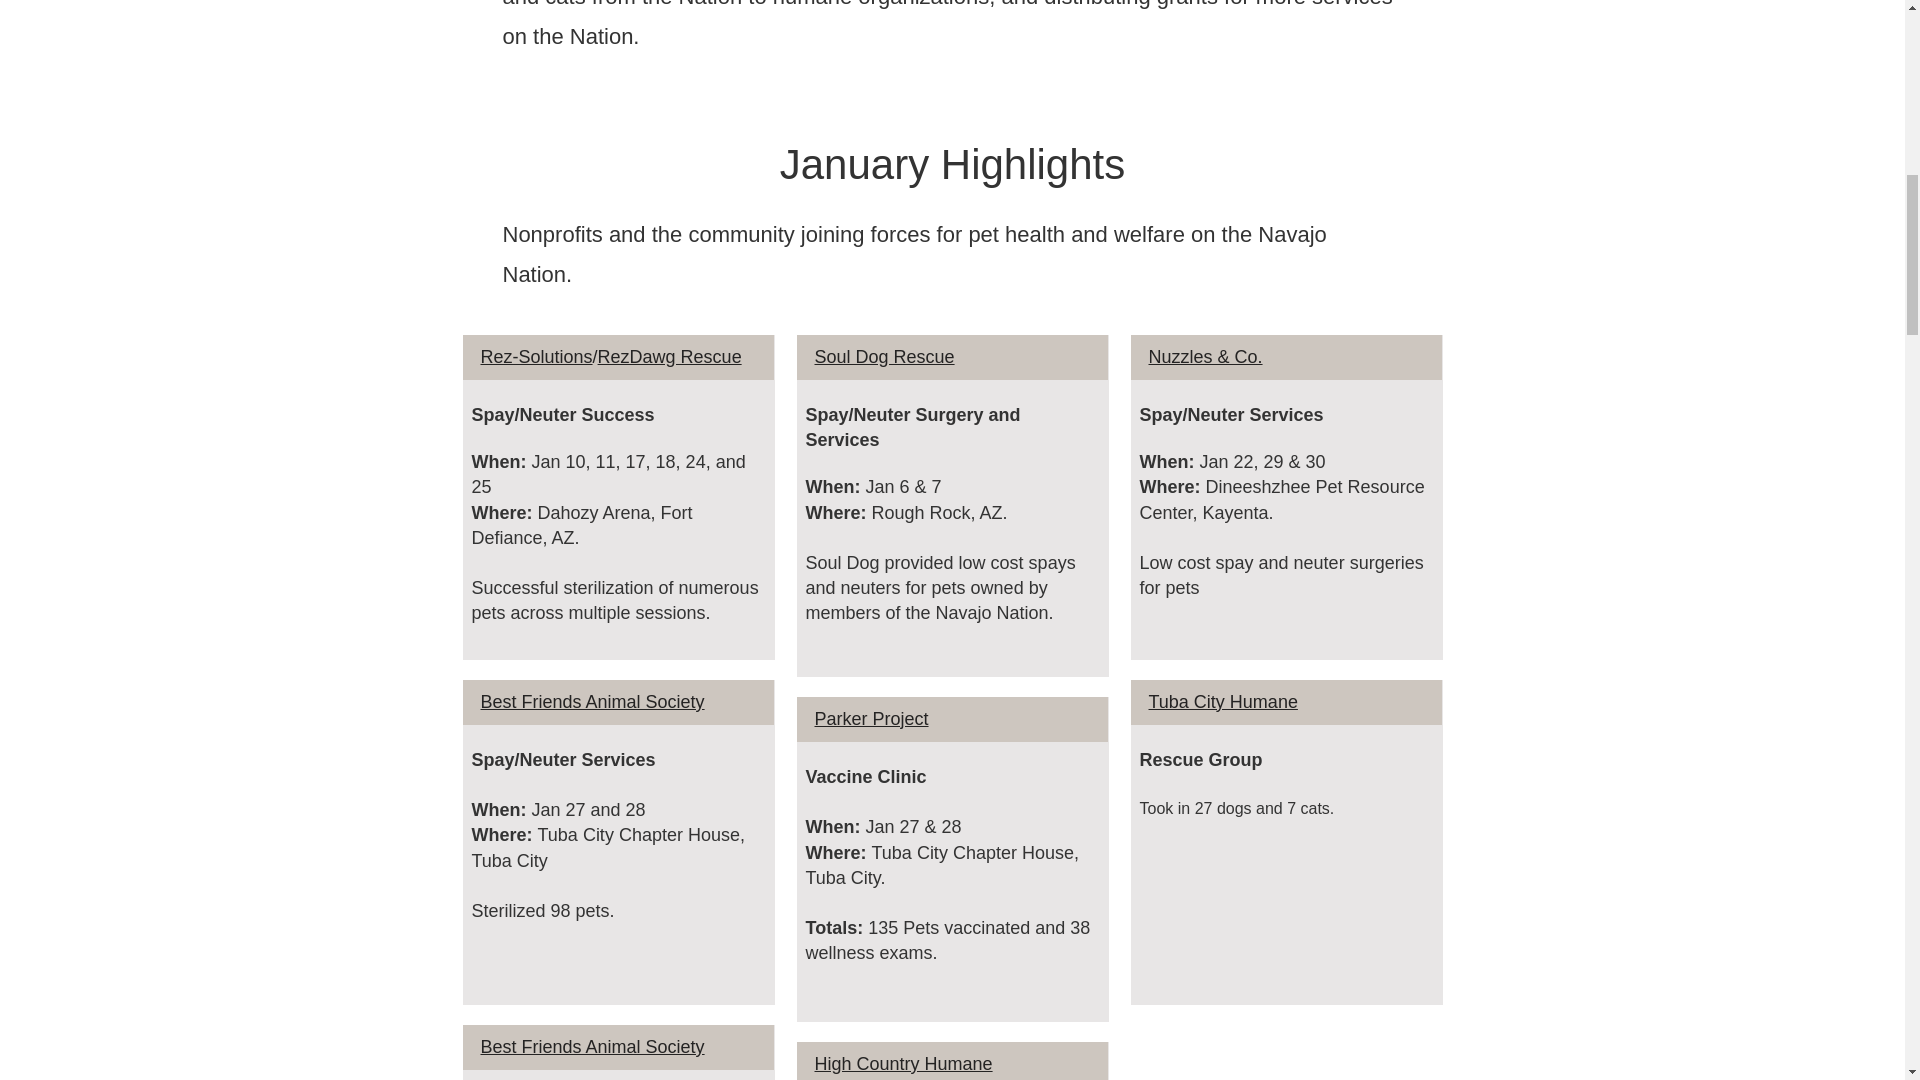 The image size is (1920, 1080). I want to click on Soul Dog Rescue, so click(884, 356).